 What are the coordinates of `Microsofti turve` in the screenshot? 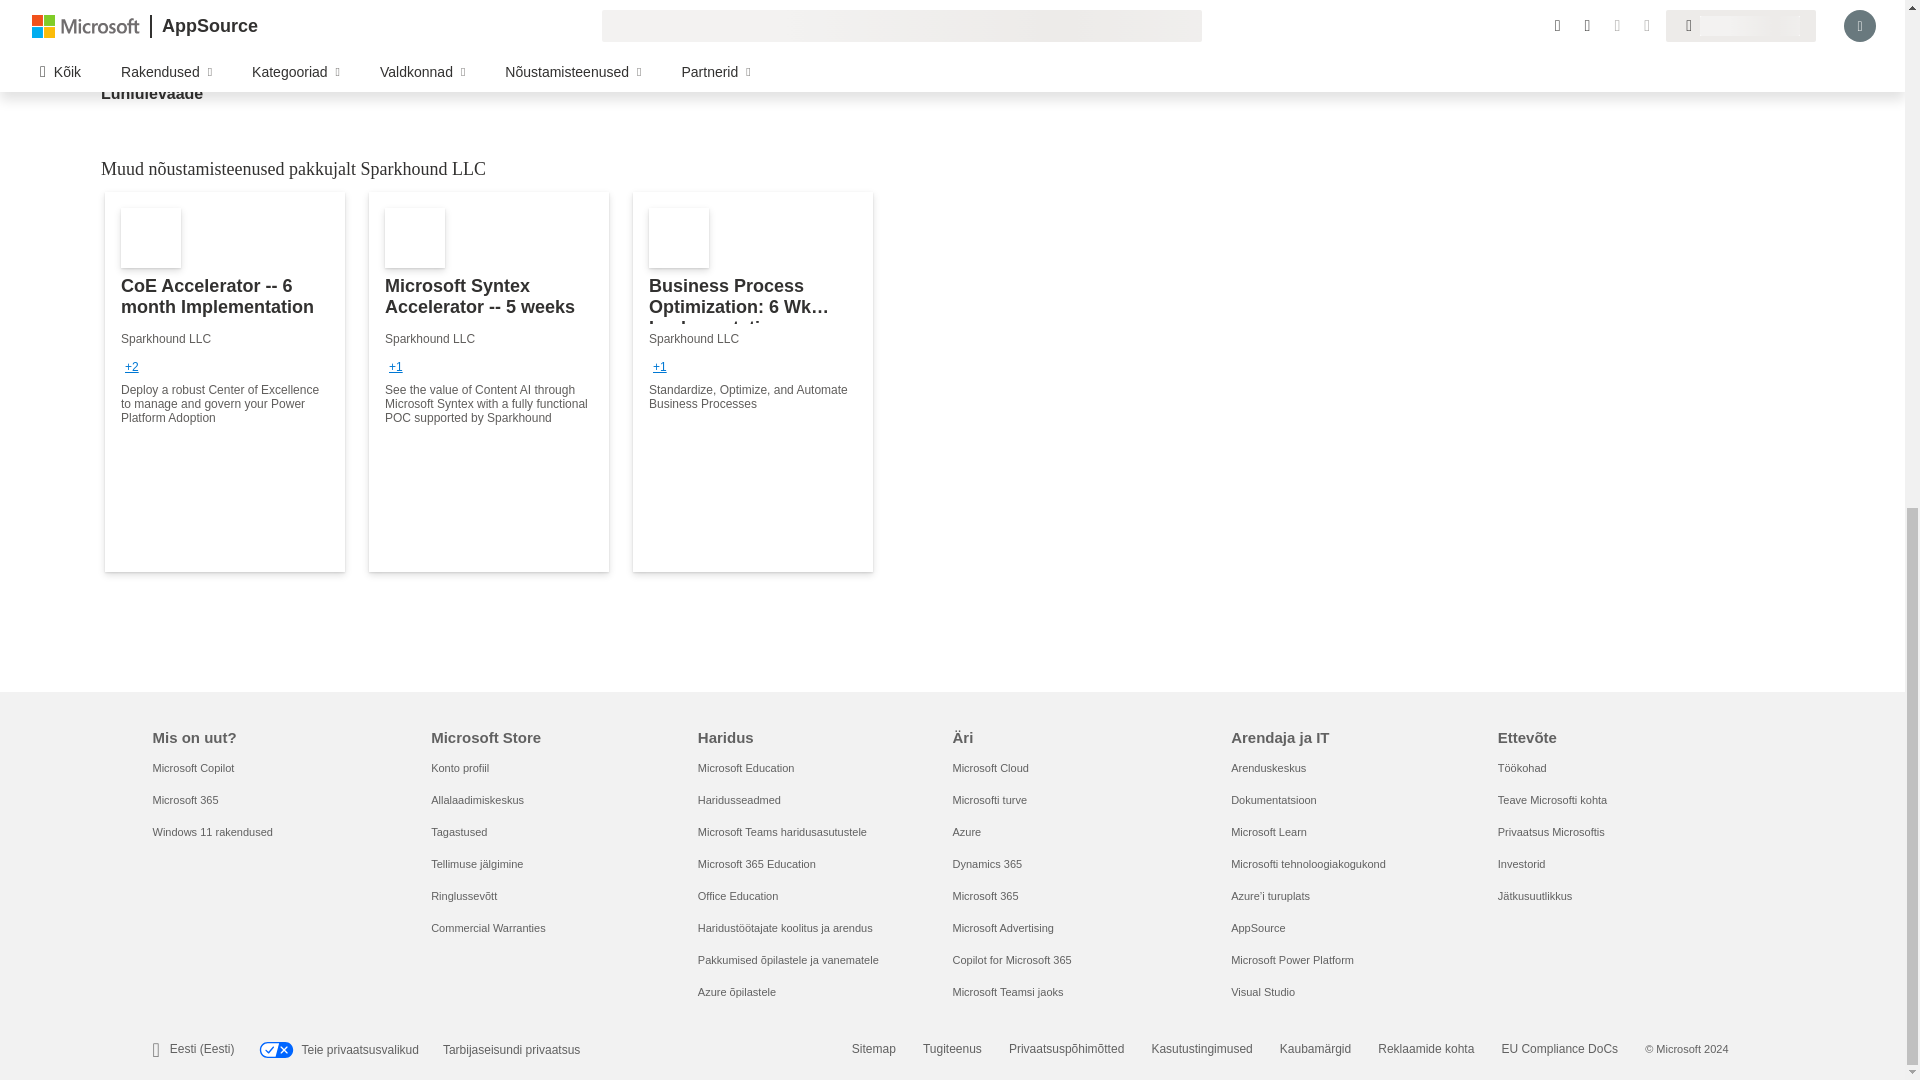 It's located at (990, 799).